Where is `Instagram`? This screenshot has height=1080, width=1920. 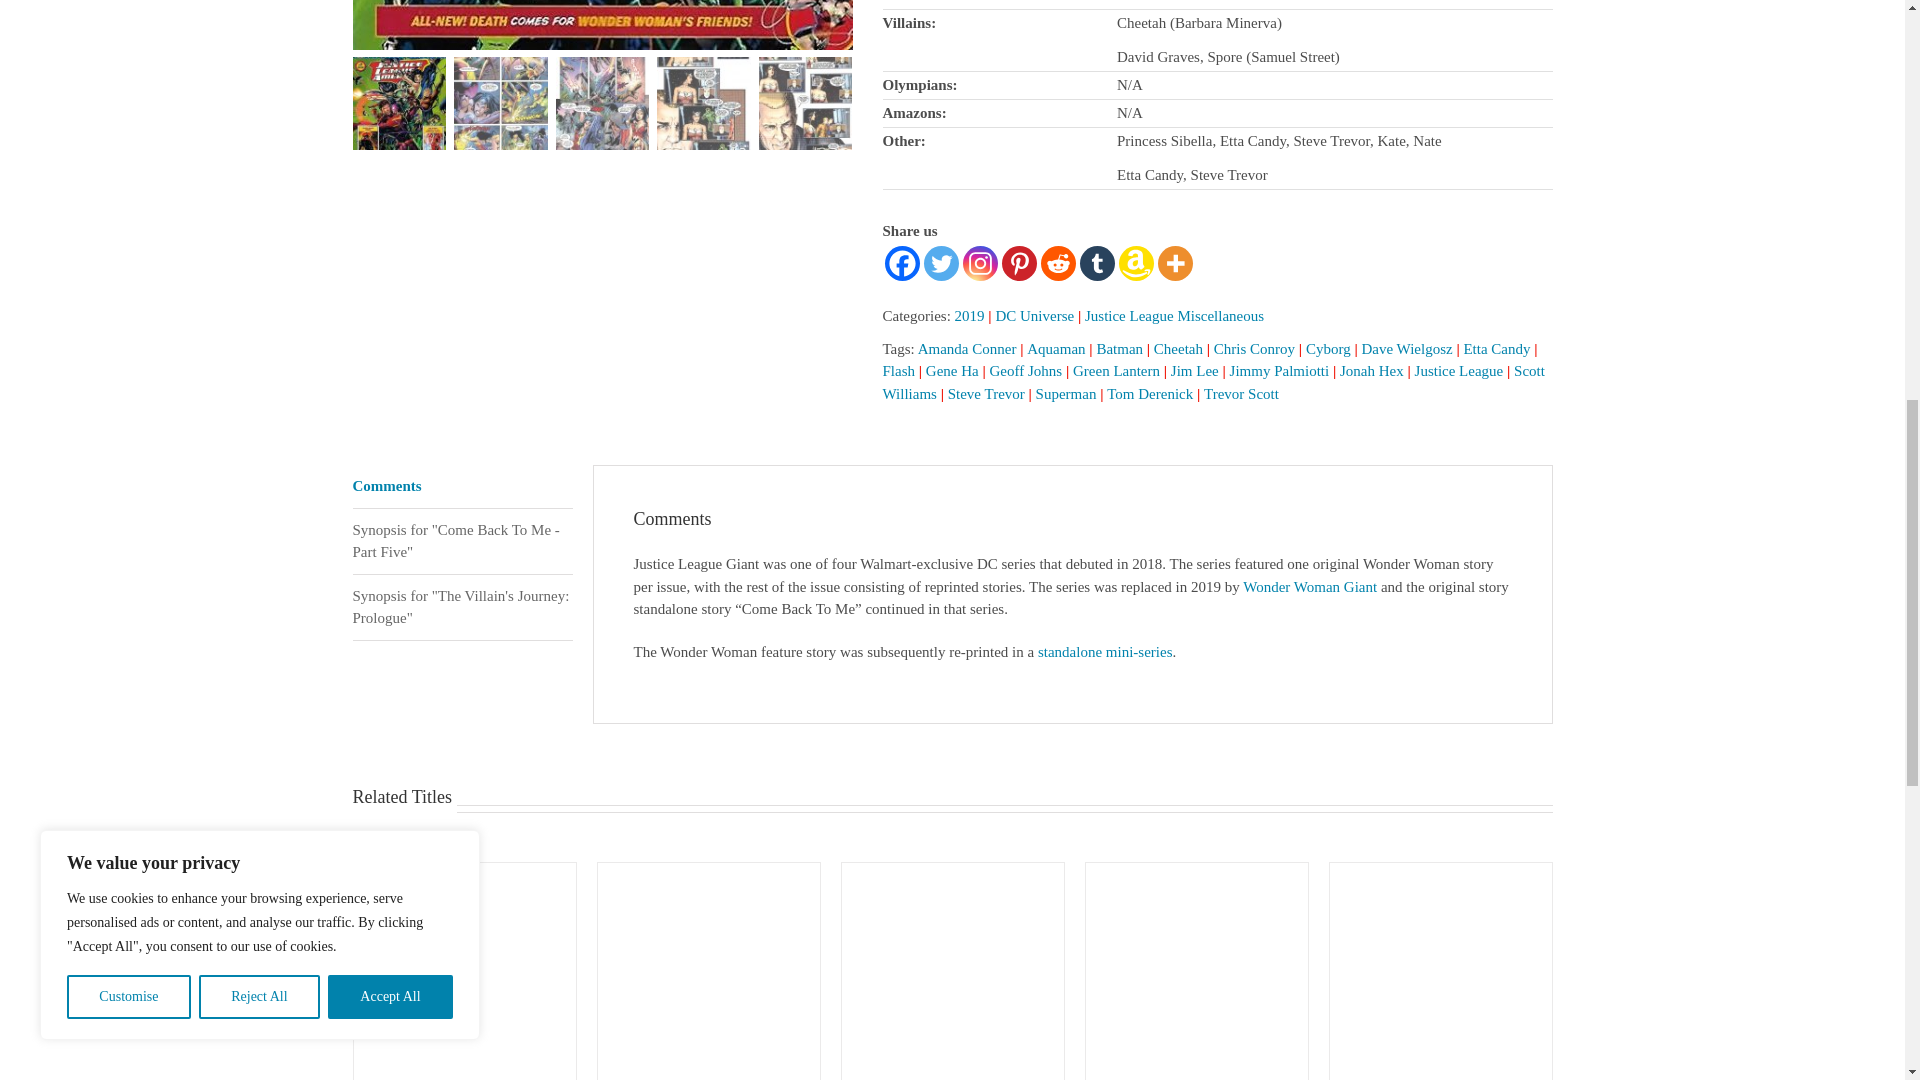
Instagram is located at coordinates (978, 263).